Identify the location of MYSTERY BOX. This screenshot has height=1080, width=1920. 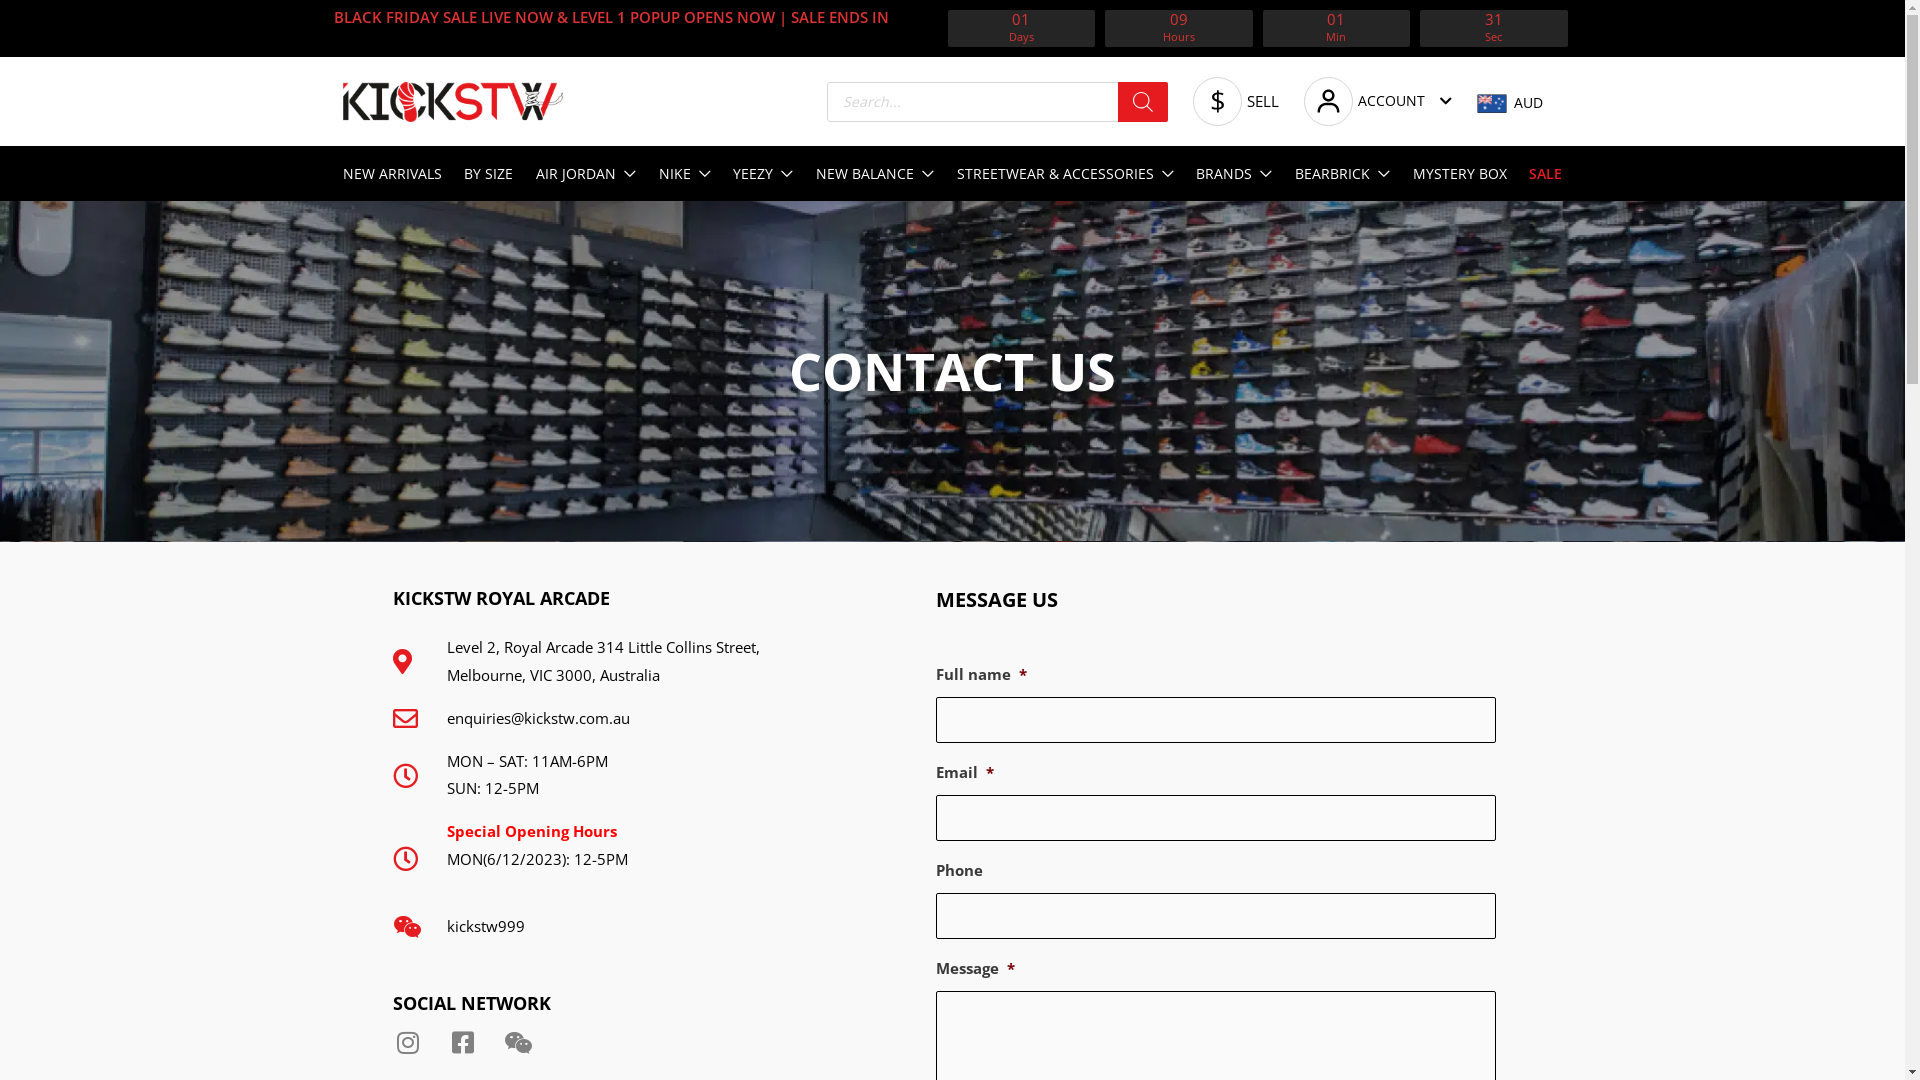
(1460, 174).